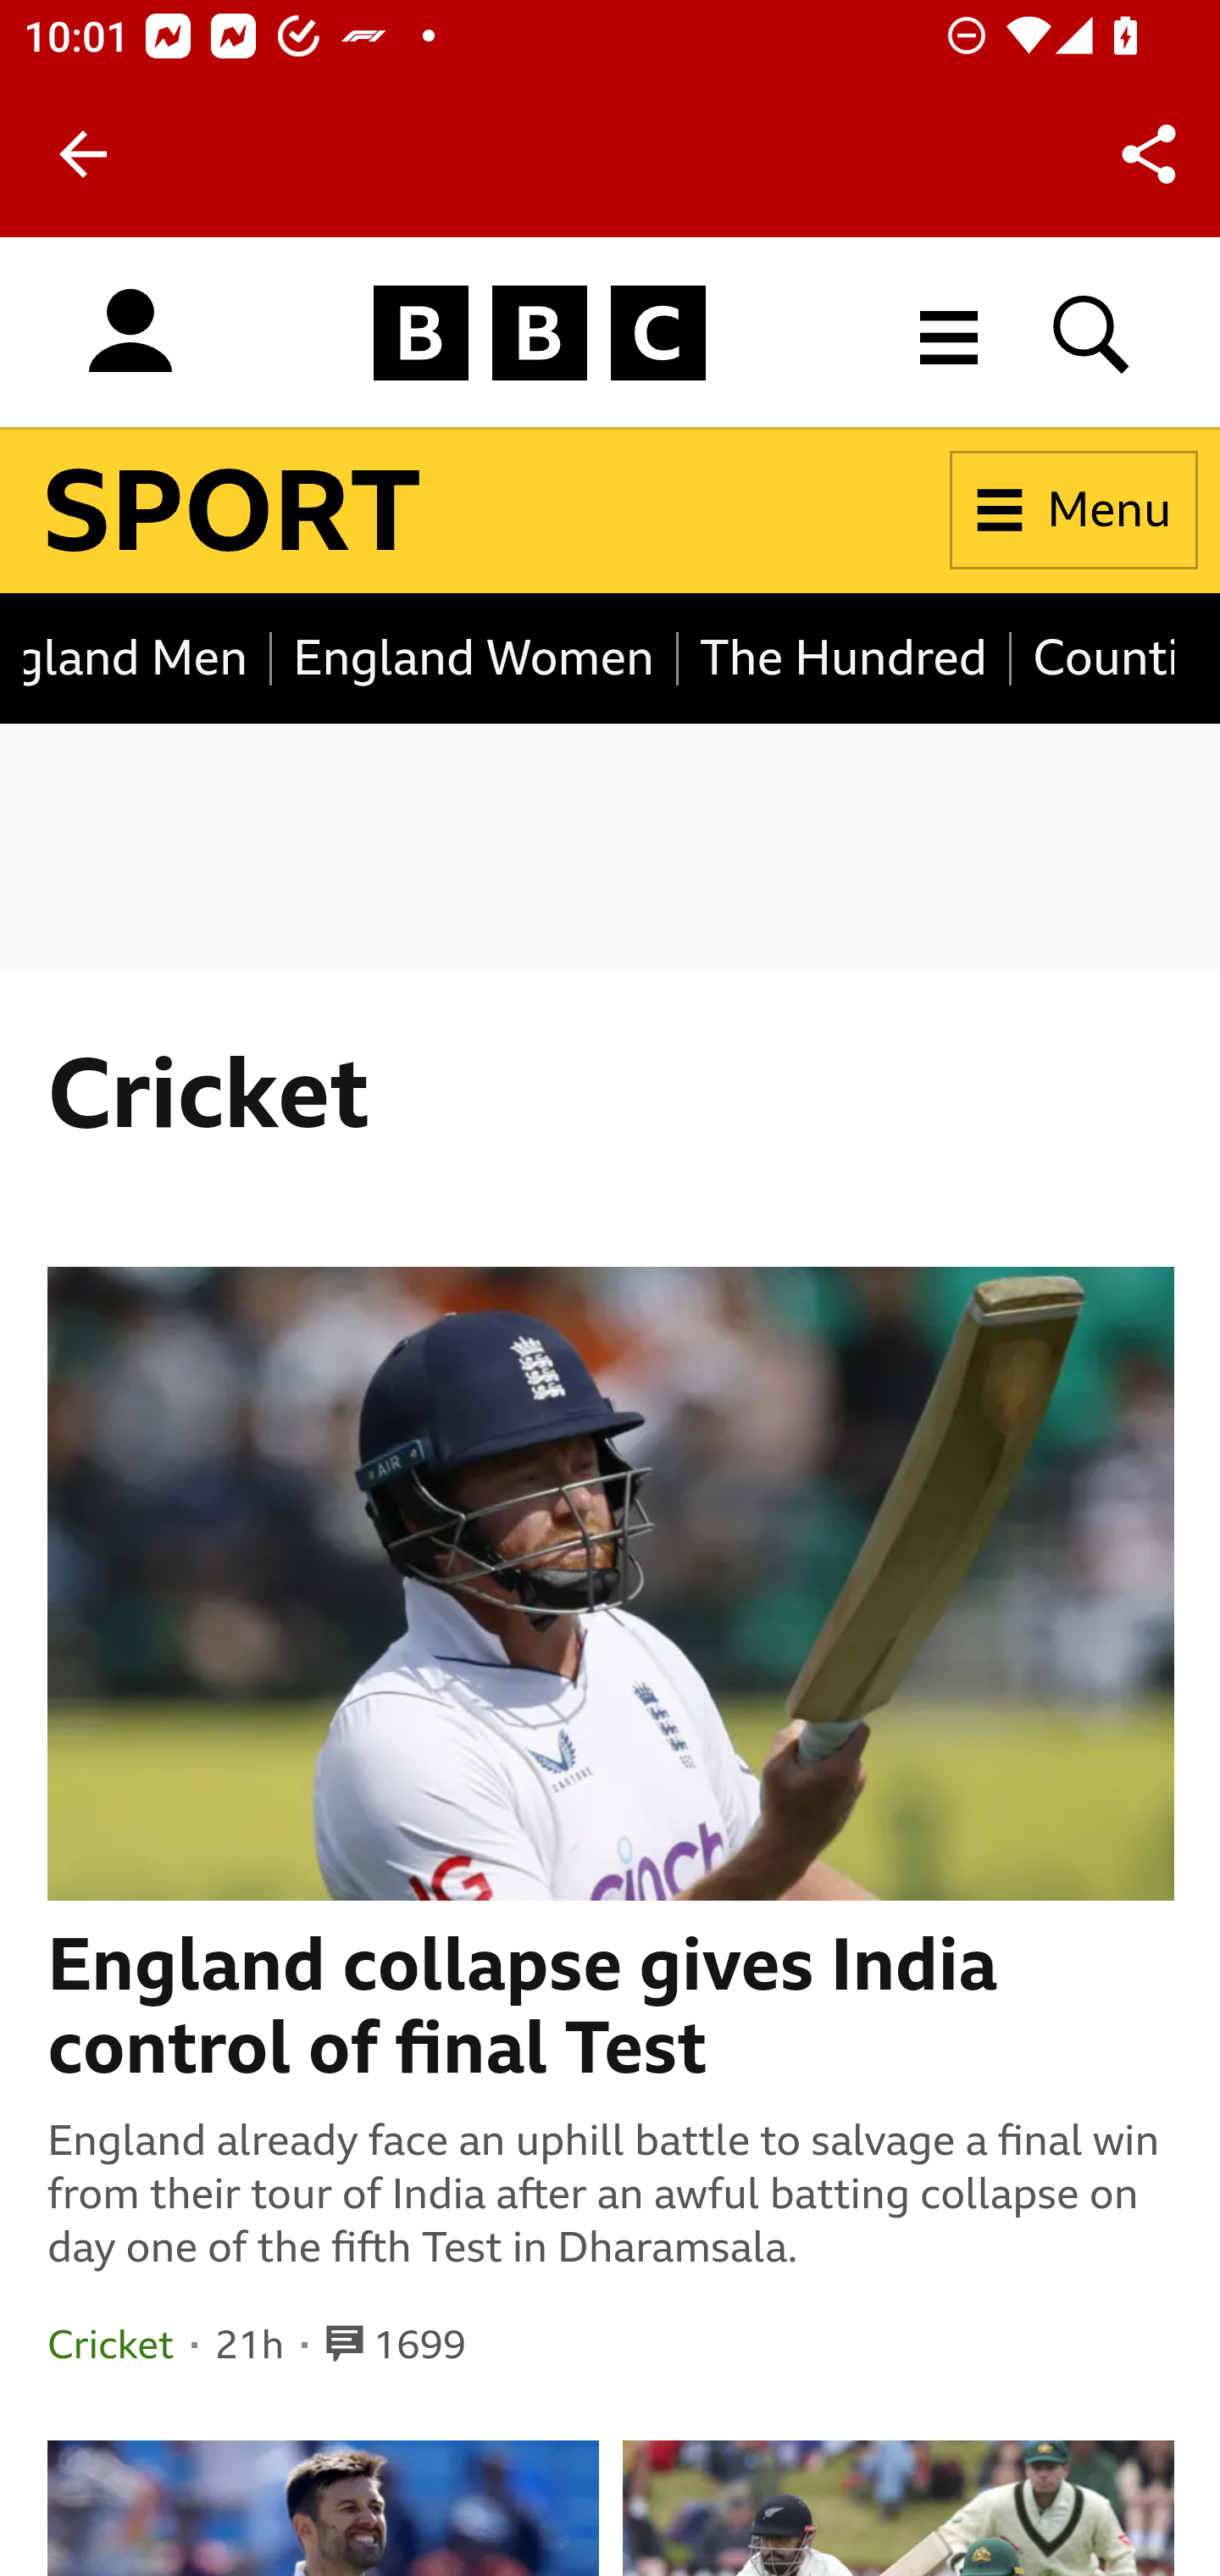 Image resolution: width=1220 pixels, height=2576 pixels. I want to click on Menu, so click(1074, 511).